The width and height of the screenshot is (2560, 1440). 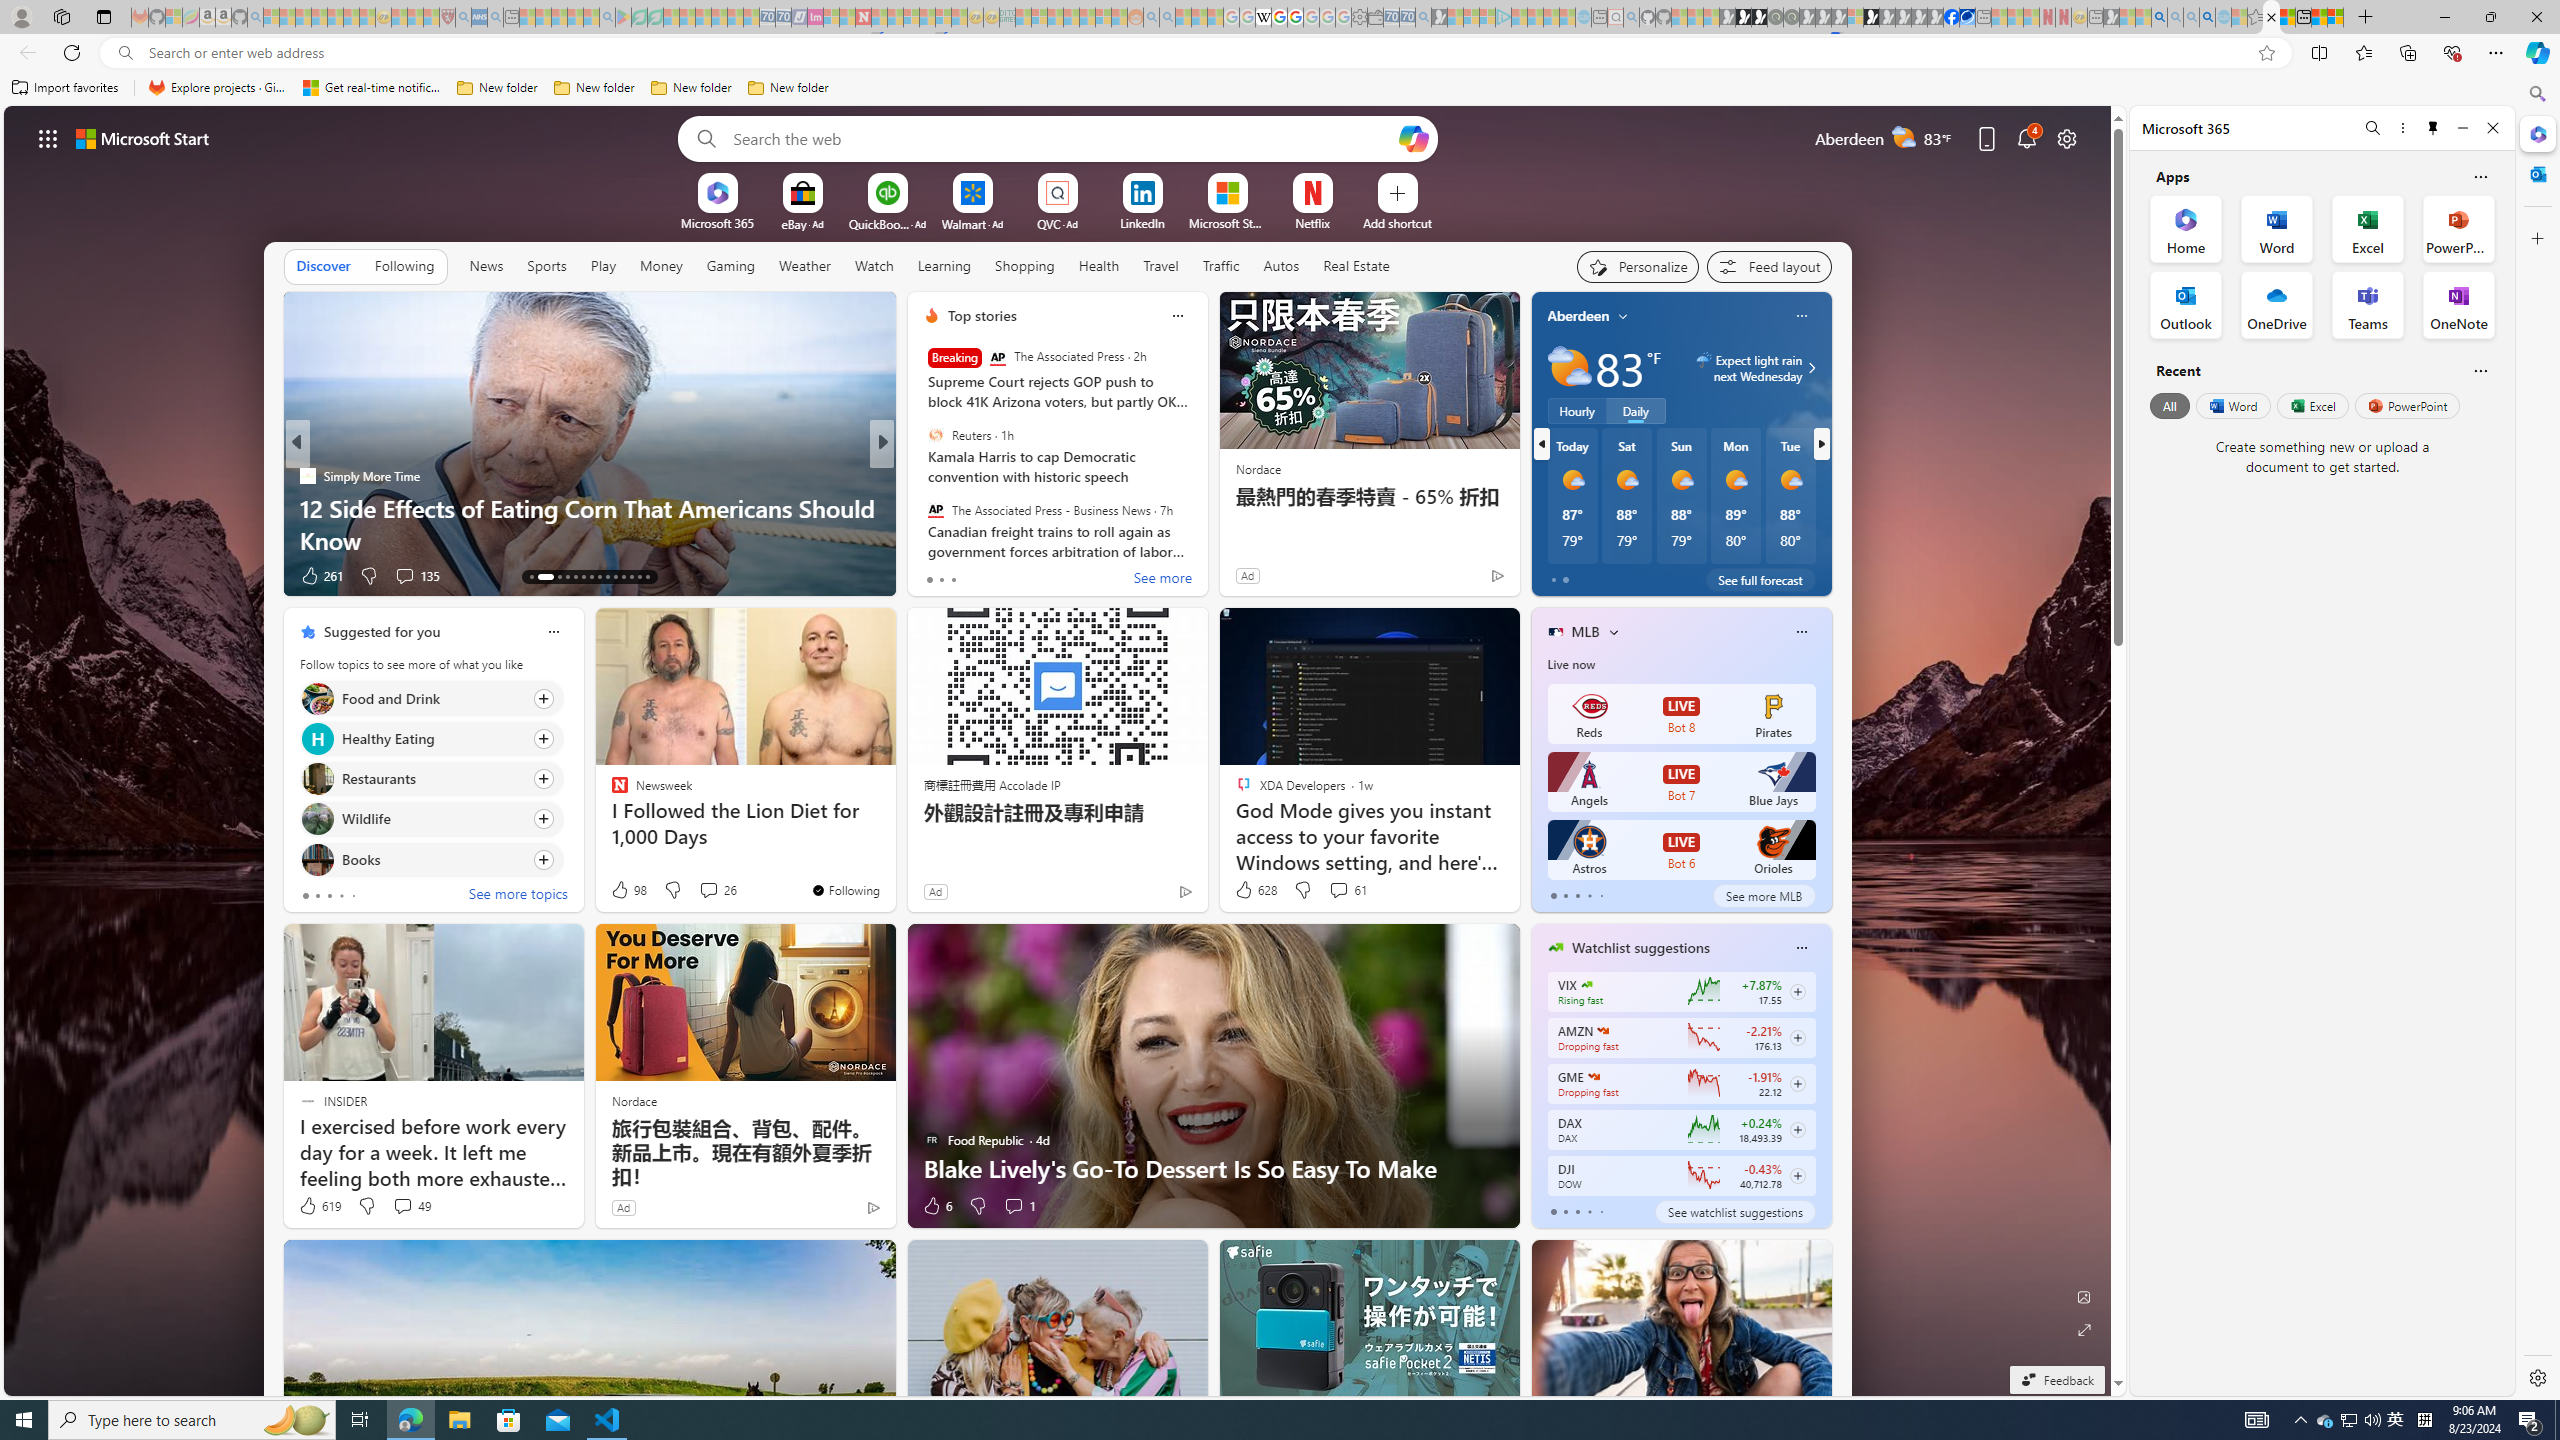 What do you see at coordinates (1025, 265) in the screenshot?
I see `Shopping` at bounding box center [1025, 265].